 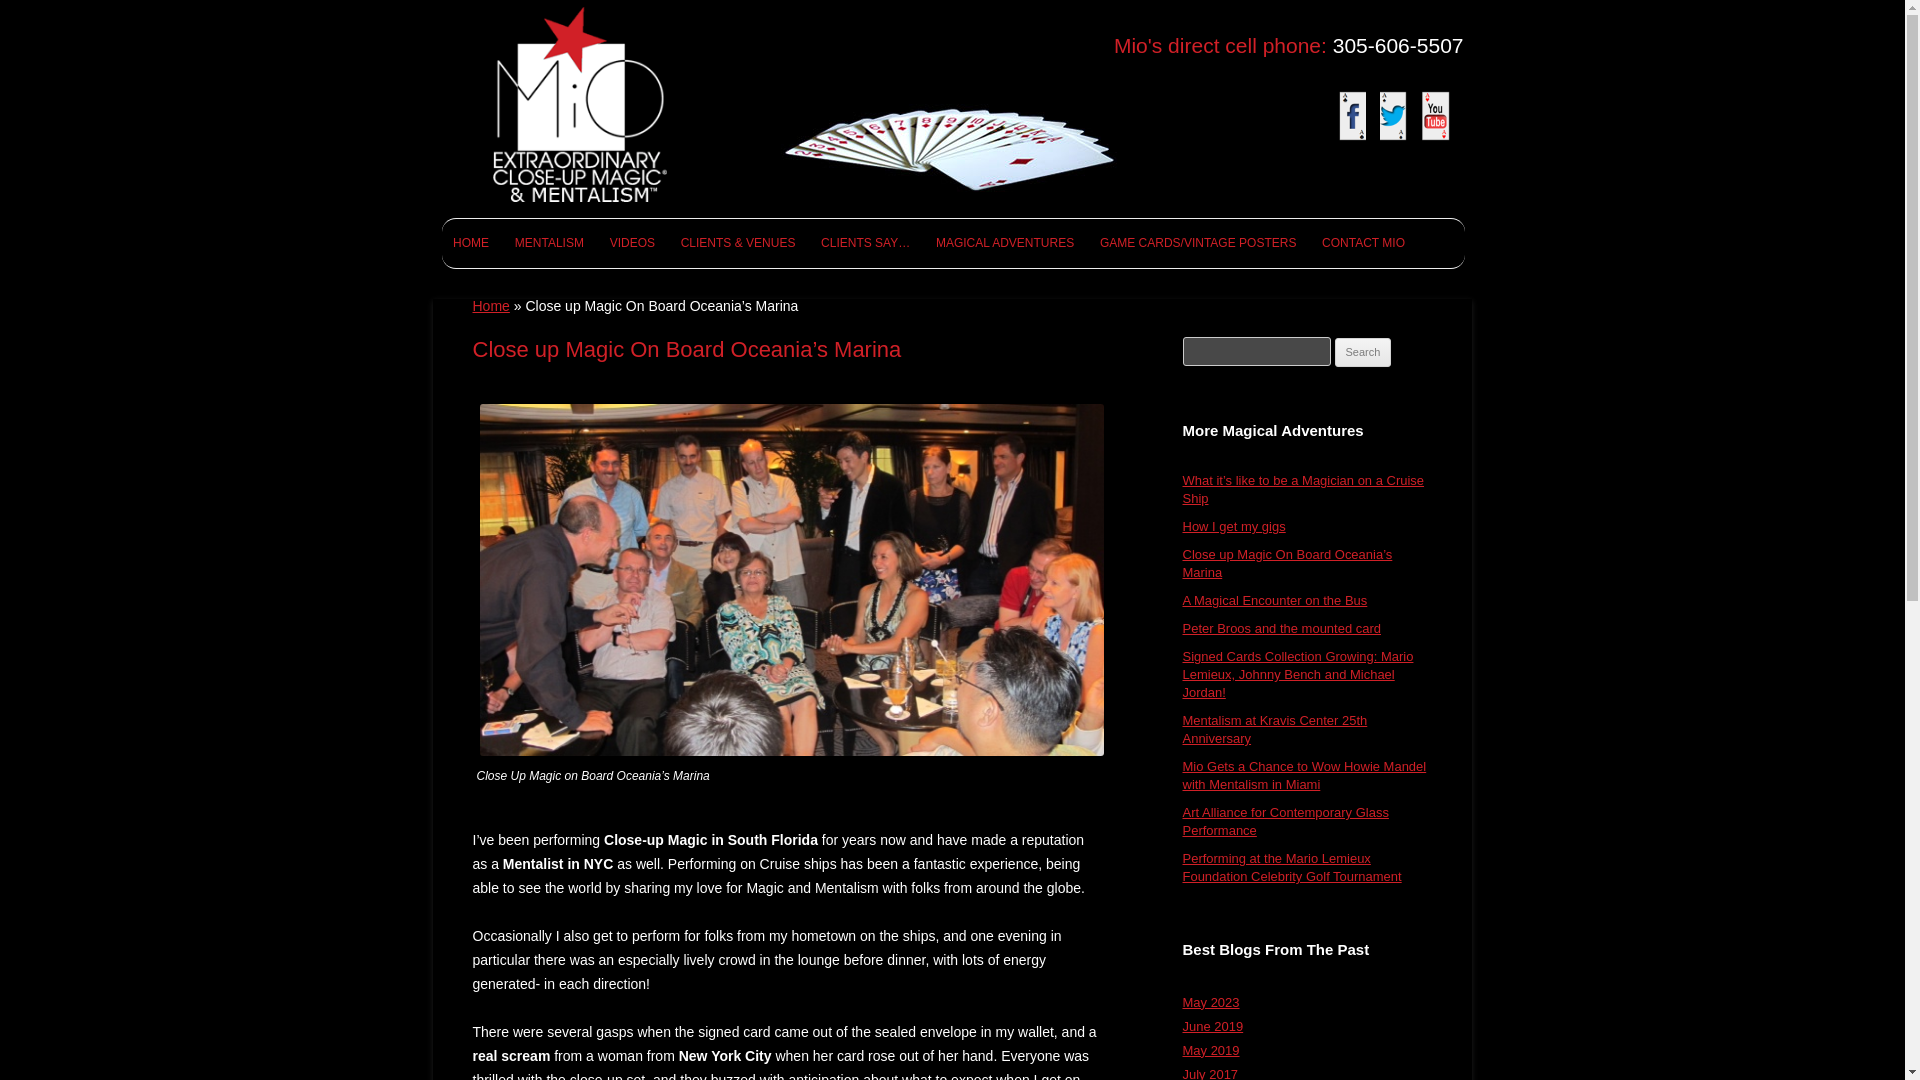 What do you see at coordinates (1281, 628) in the screenshot?
I see `Peter Broos and the mounted card` at bounding box center [1281, 628].